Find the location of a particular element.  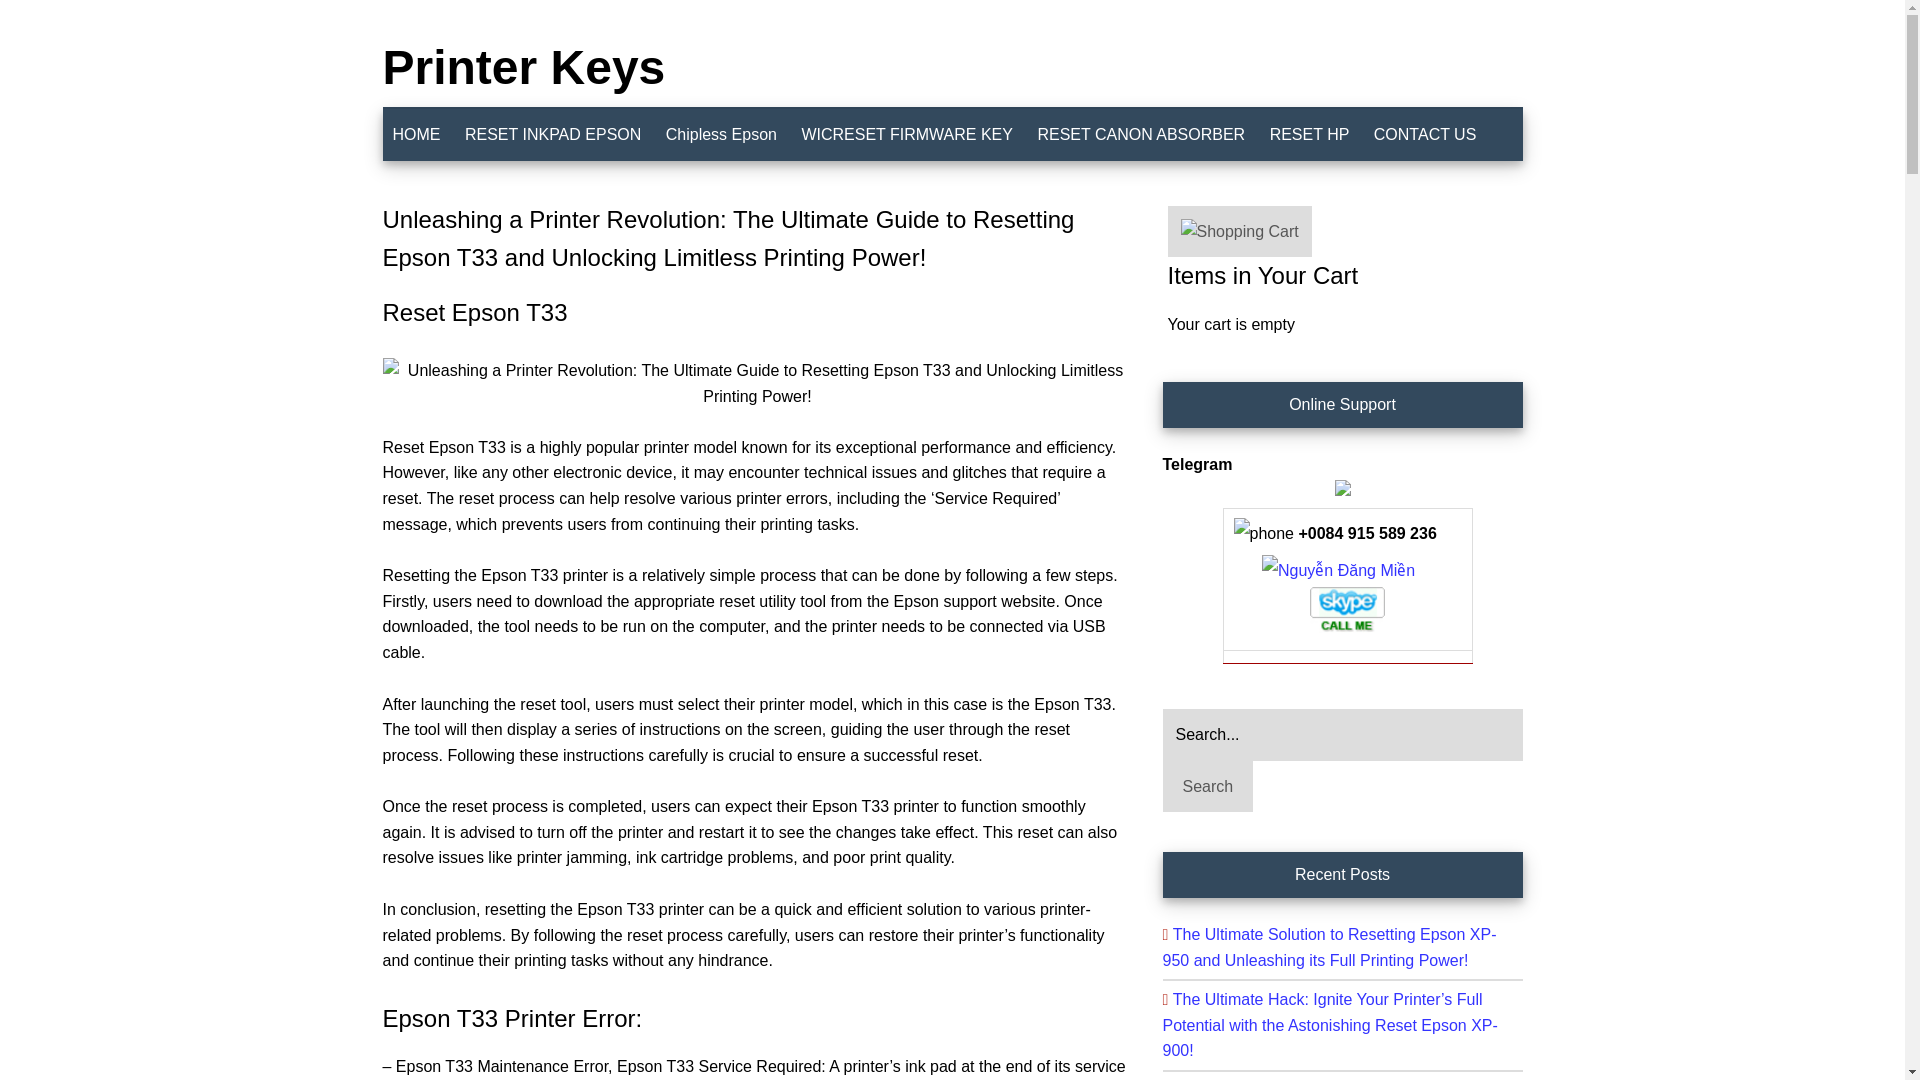

RESET CANON ABSORBER is located at coordinates (1141, 134).